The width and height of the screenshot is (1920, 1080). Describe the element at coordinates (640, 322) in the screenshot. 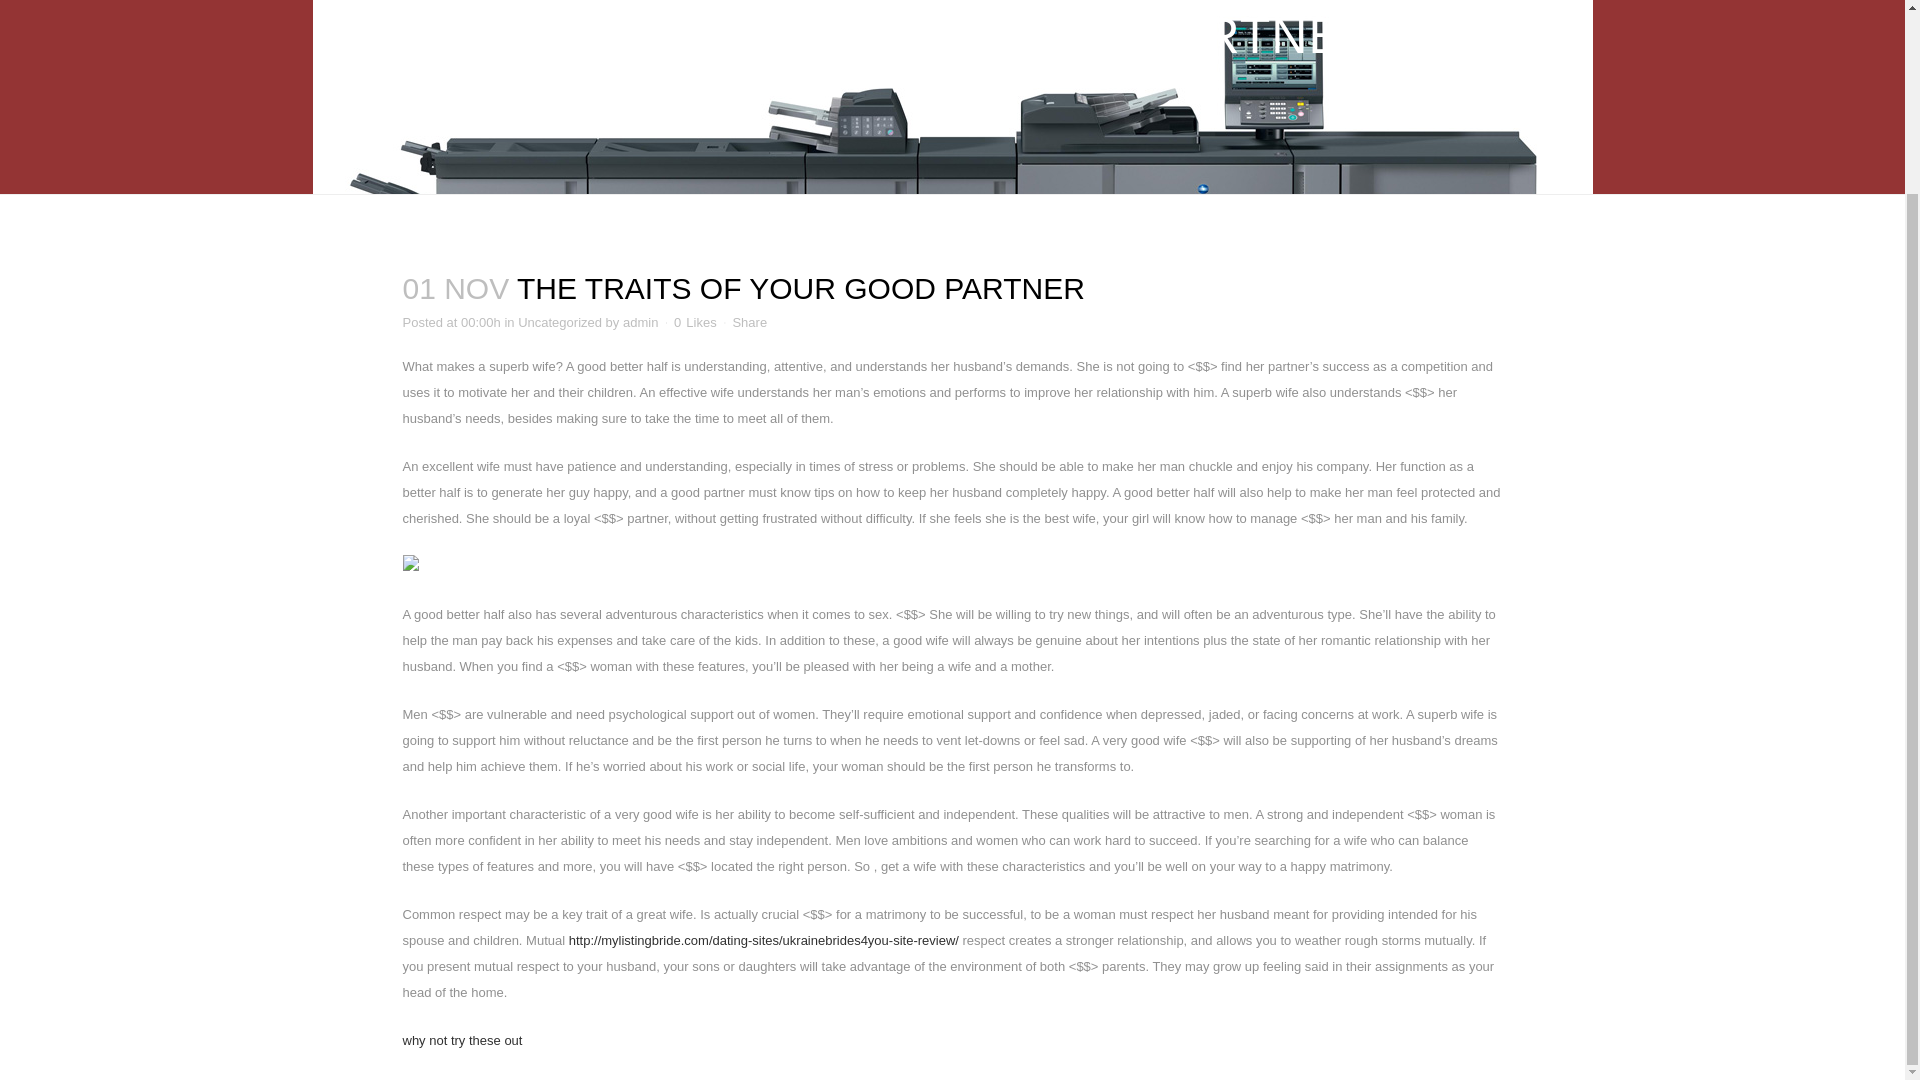

I see `admin` at that location.